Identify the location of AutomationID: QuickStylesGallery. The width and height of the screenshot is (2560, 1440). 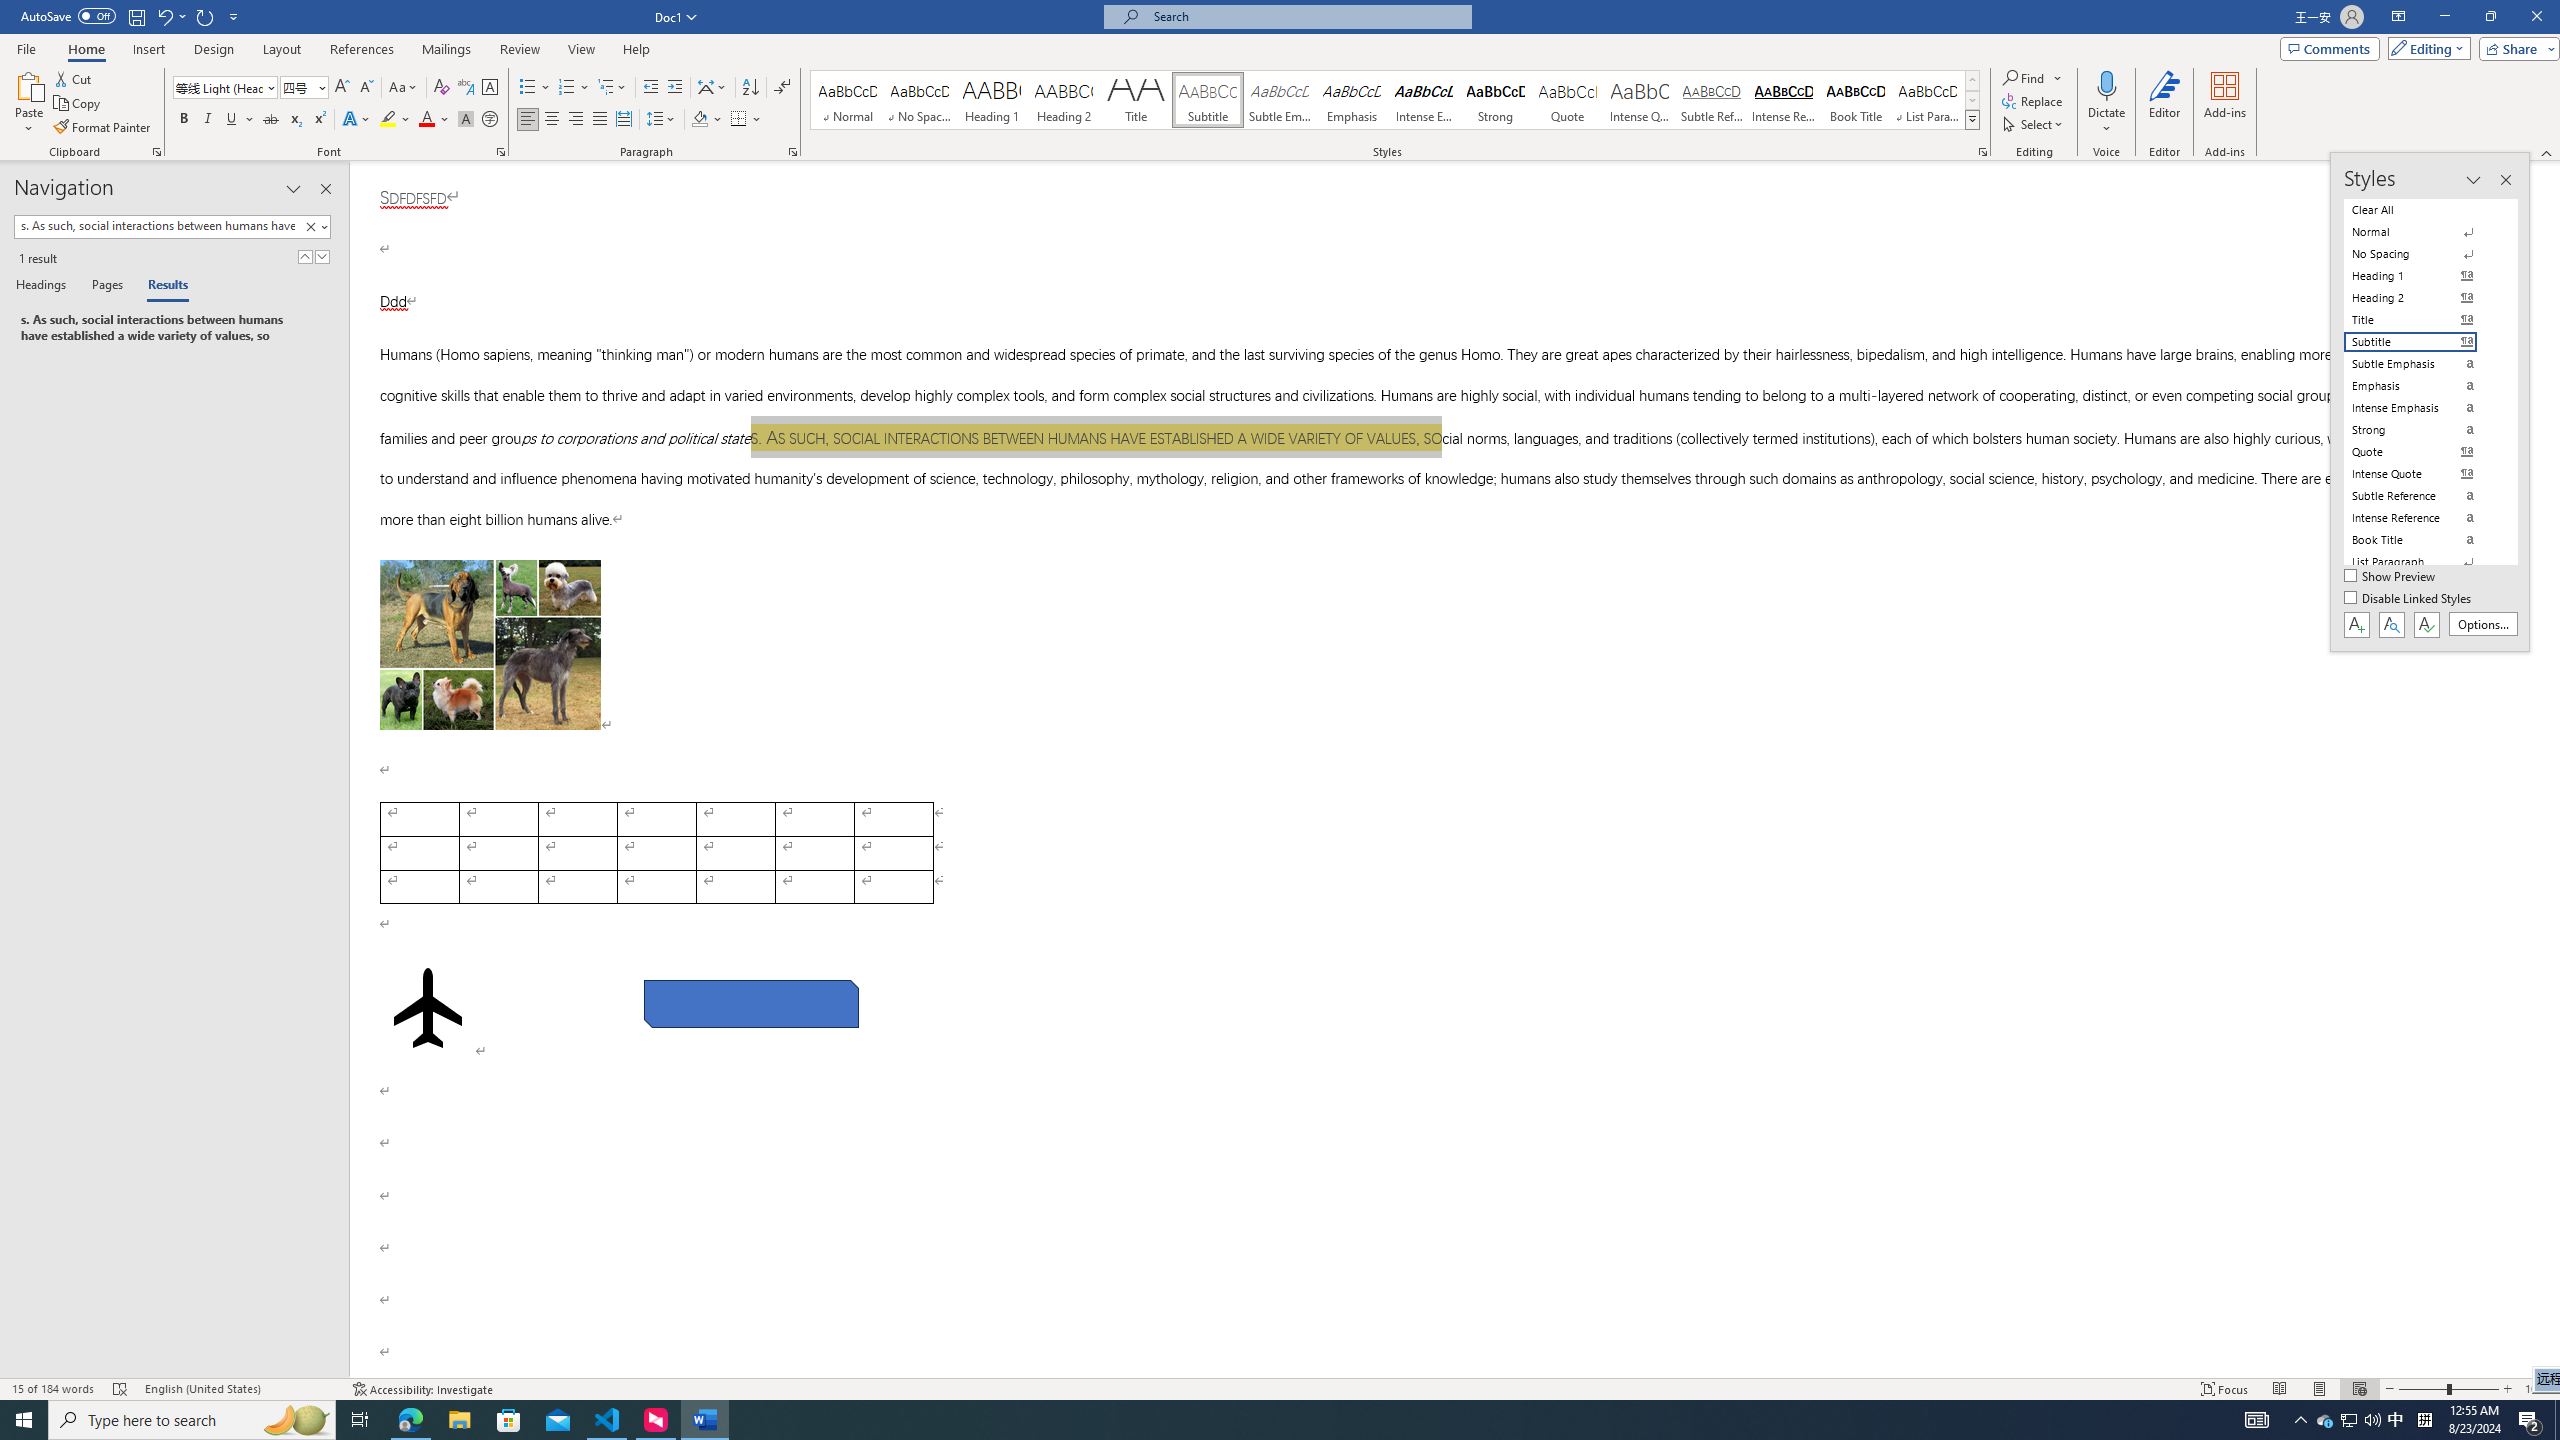
(1396, 100).